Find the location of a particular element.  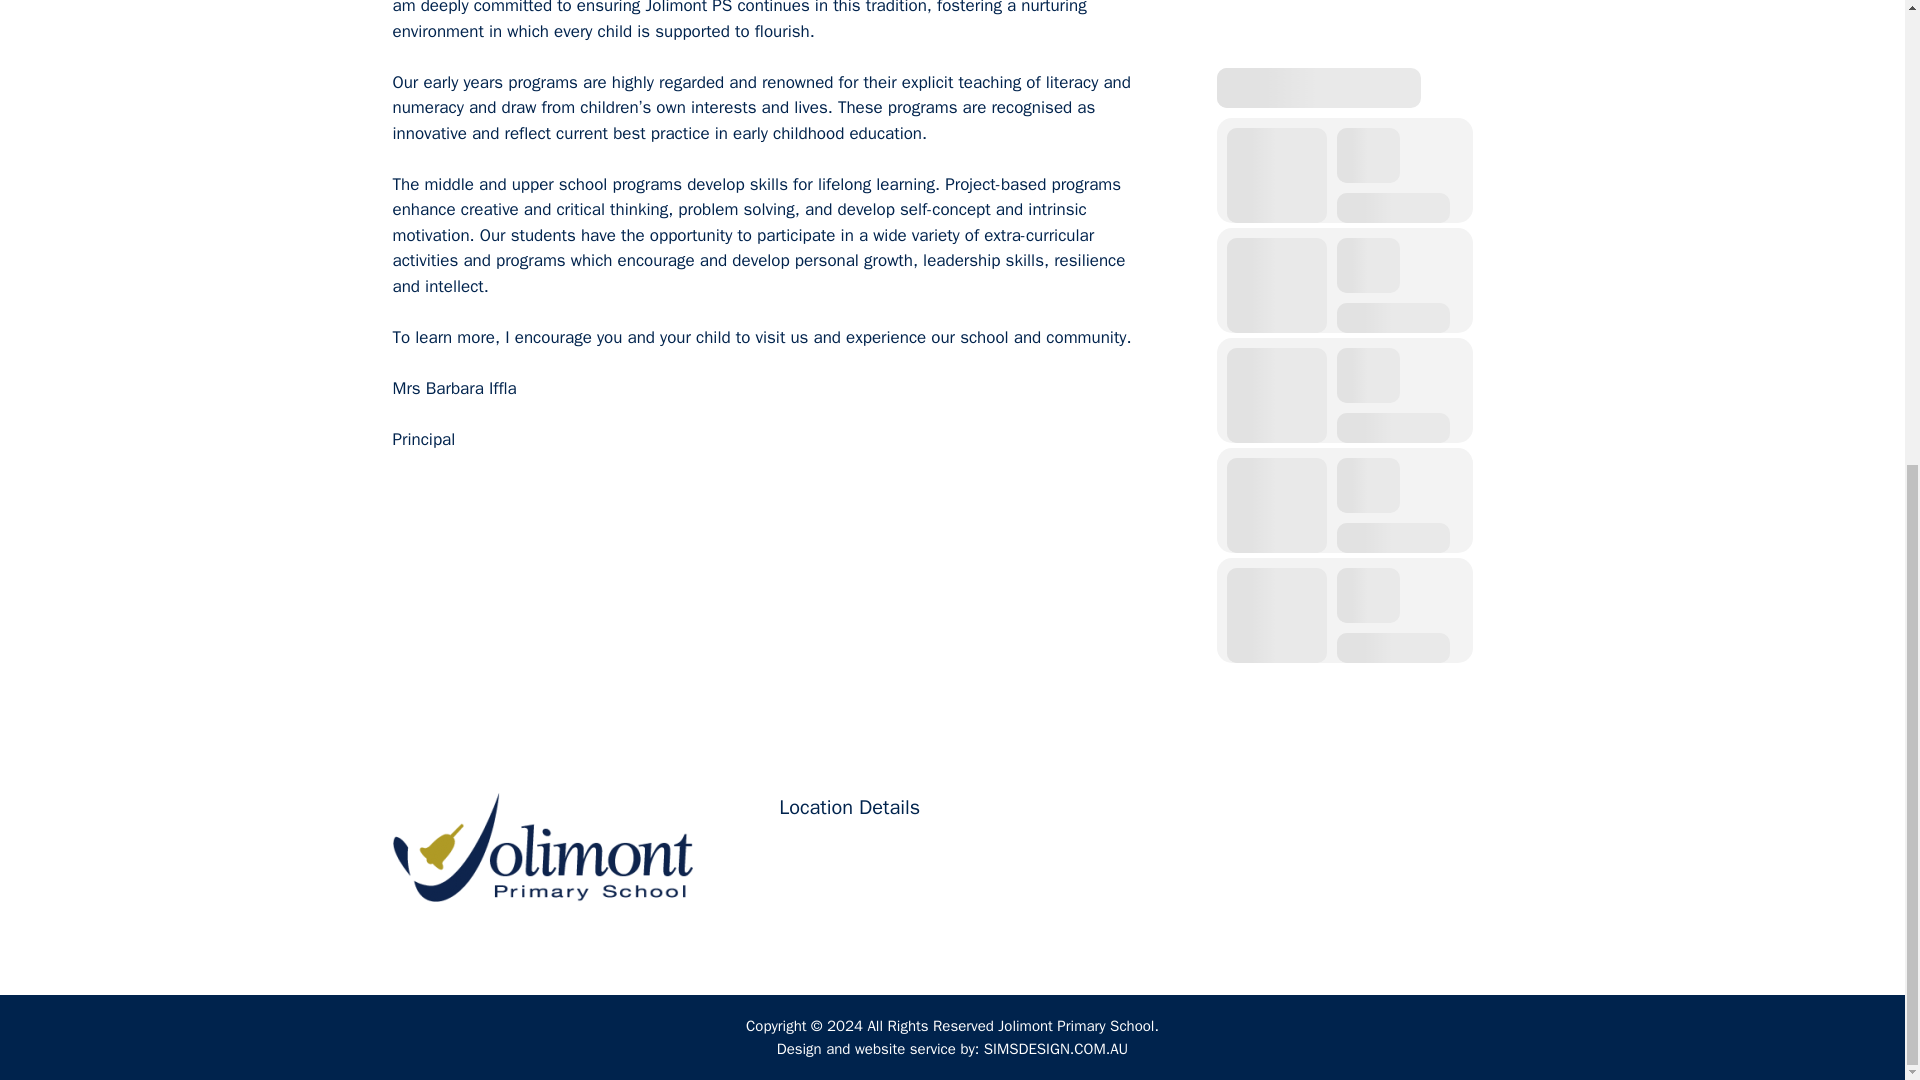

SIMSDESIGN.COM.AU is located at coordinates (1056, 1049).